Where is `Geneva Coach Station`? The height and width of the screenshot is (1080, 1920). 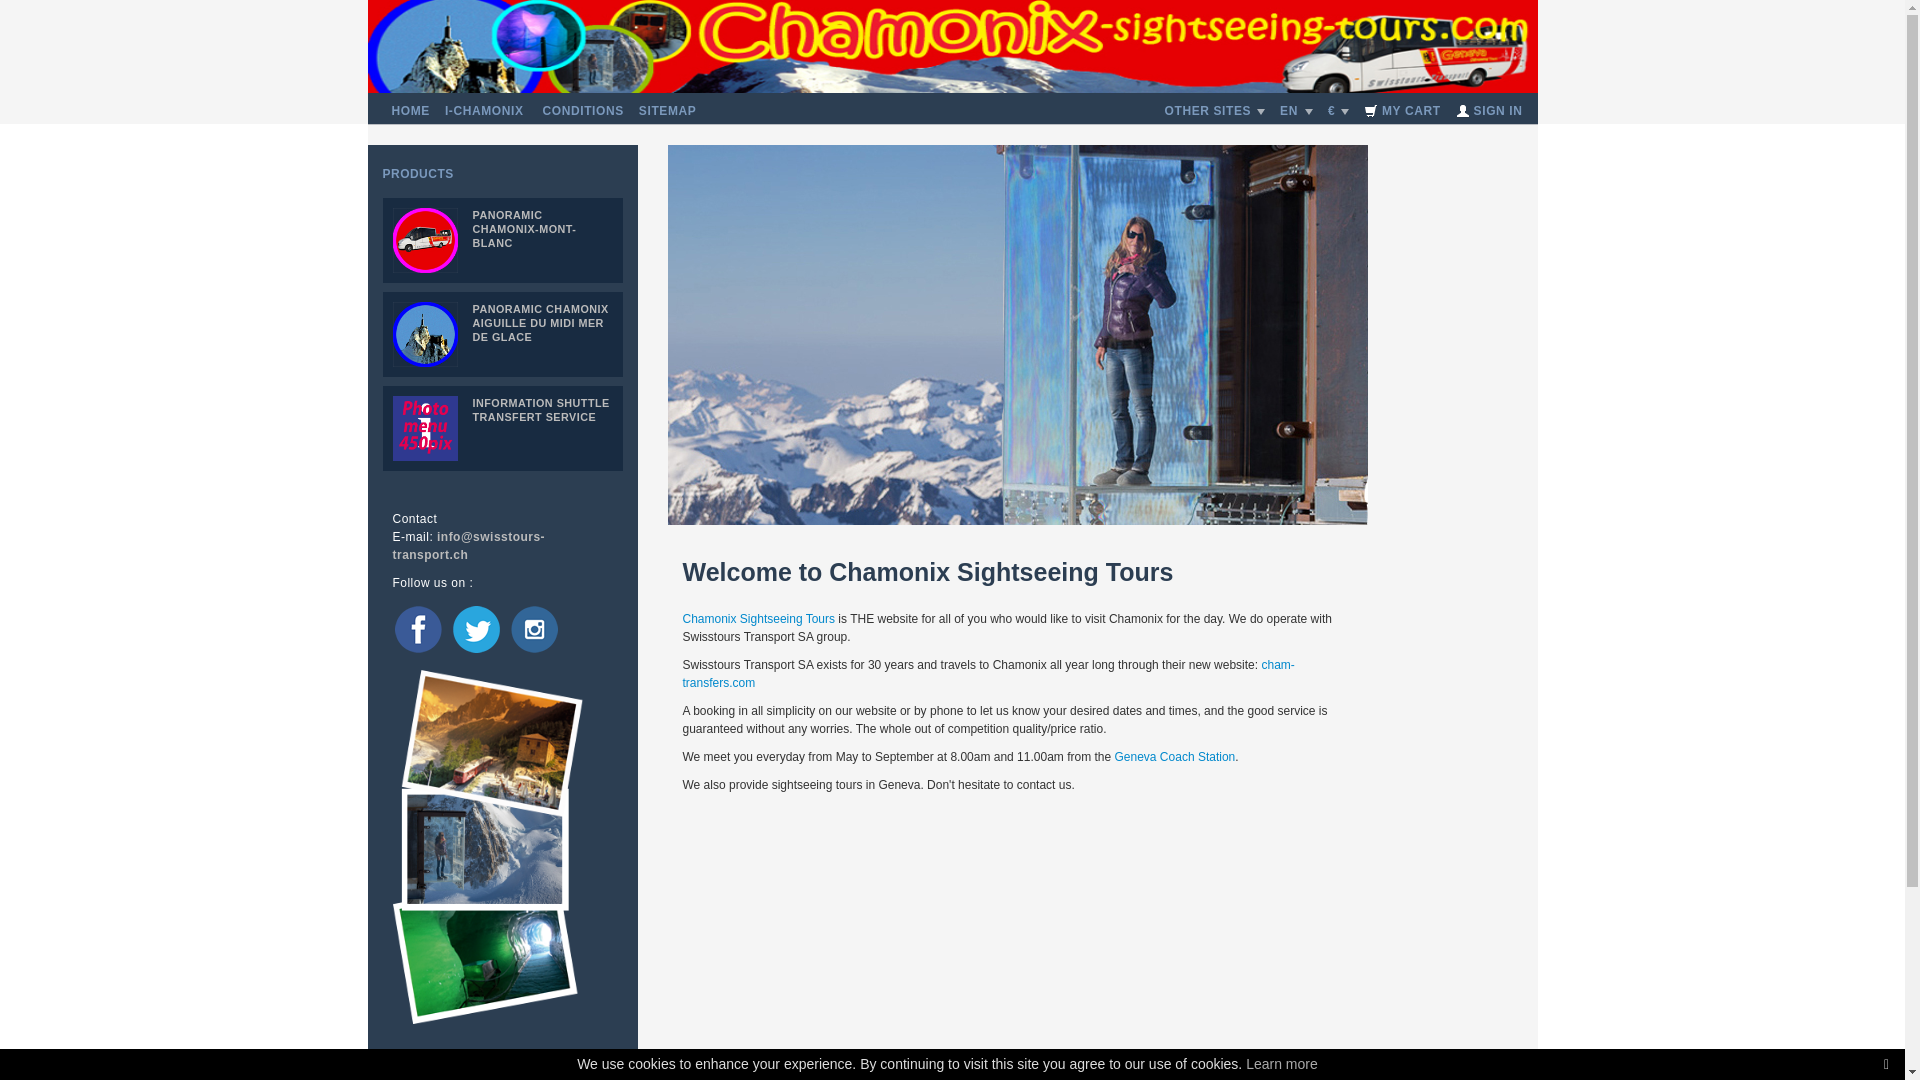 Geneva Coach Station is located at coordinates (1174, 757).